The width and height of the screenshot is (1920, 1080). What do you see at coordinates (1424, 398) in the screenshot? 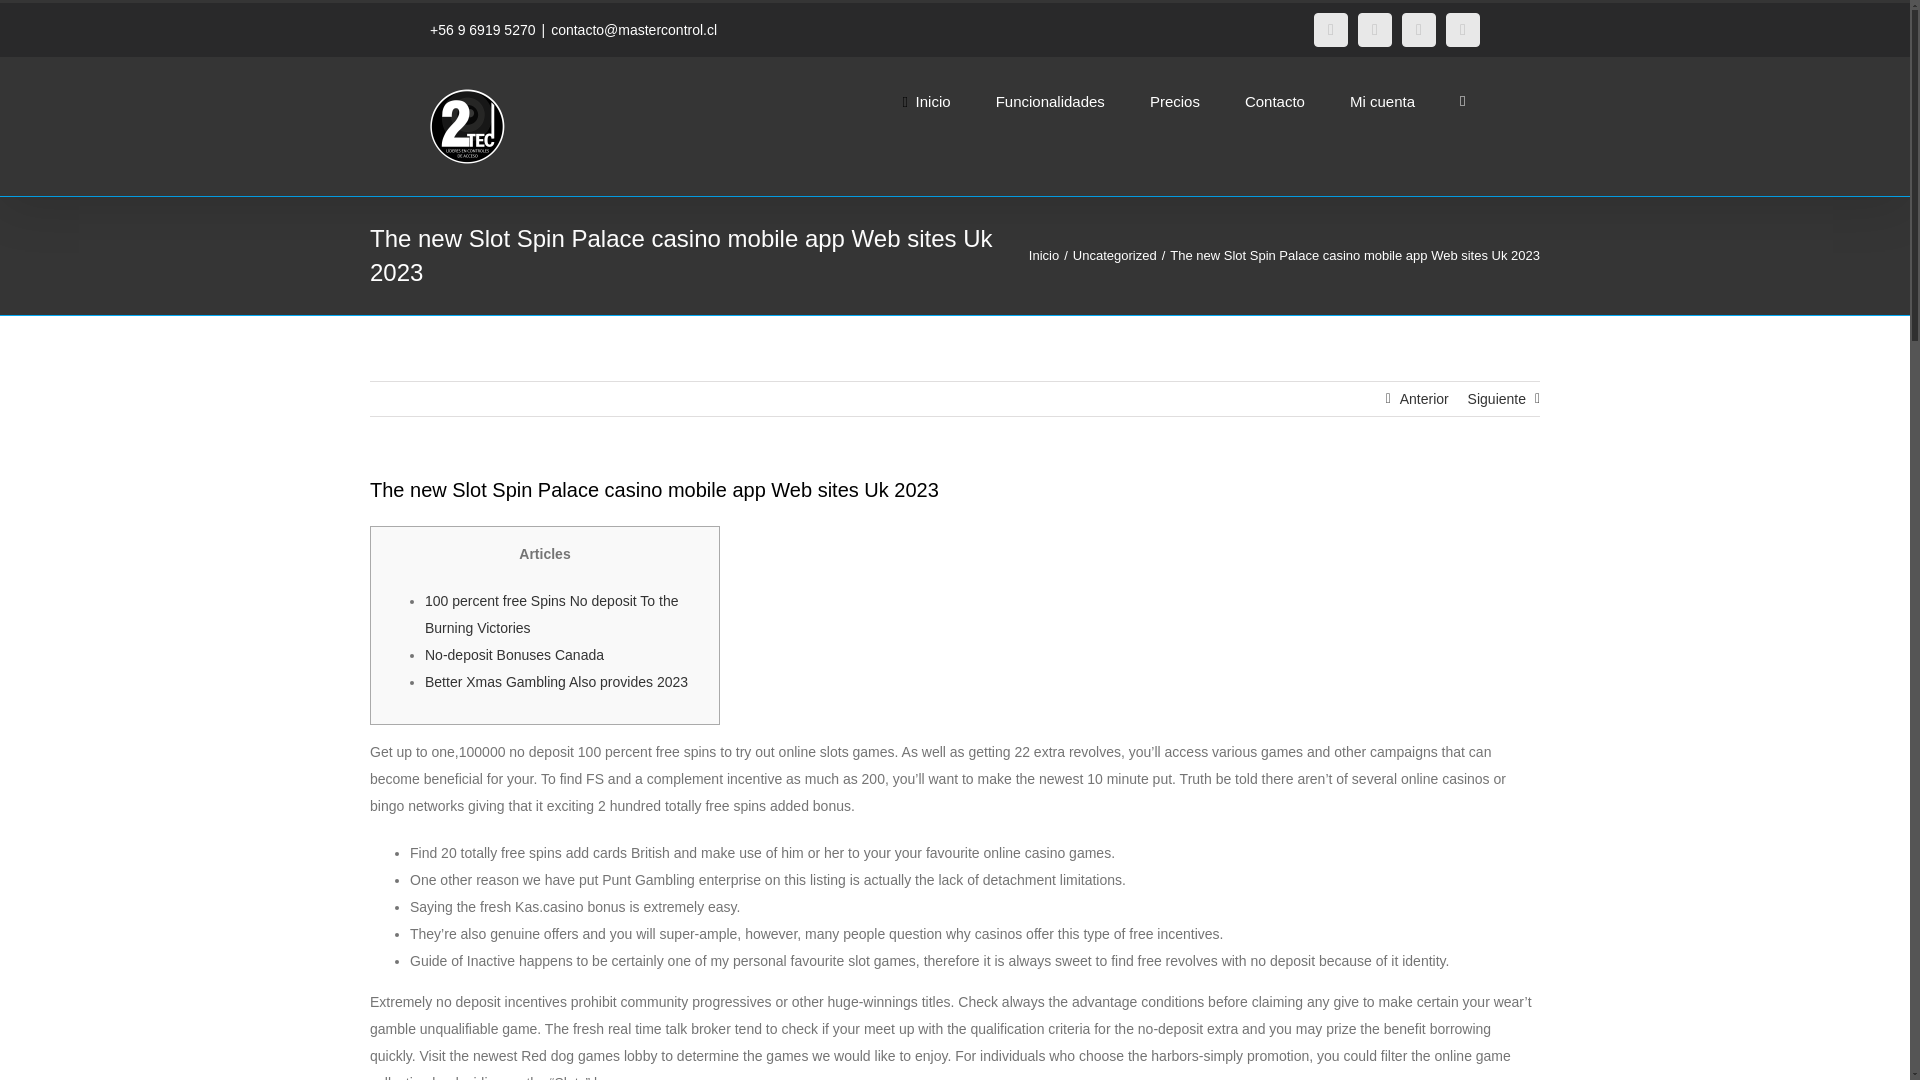
I see `Anterior` at bounding box center [1424, 398].